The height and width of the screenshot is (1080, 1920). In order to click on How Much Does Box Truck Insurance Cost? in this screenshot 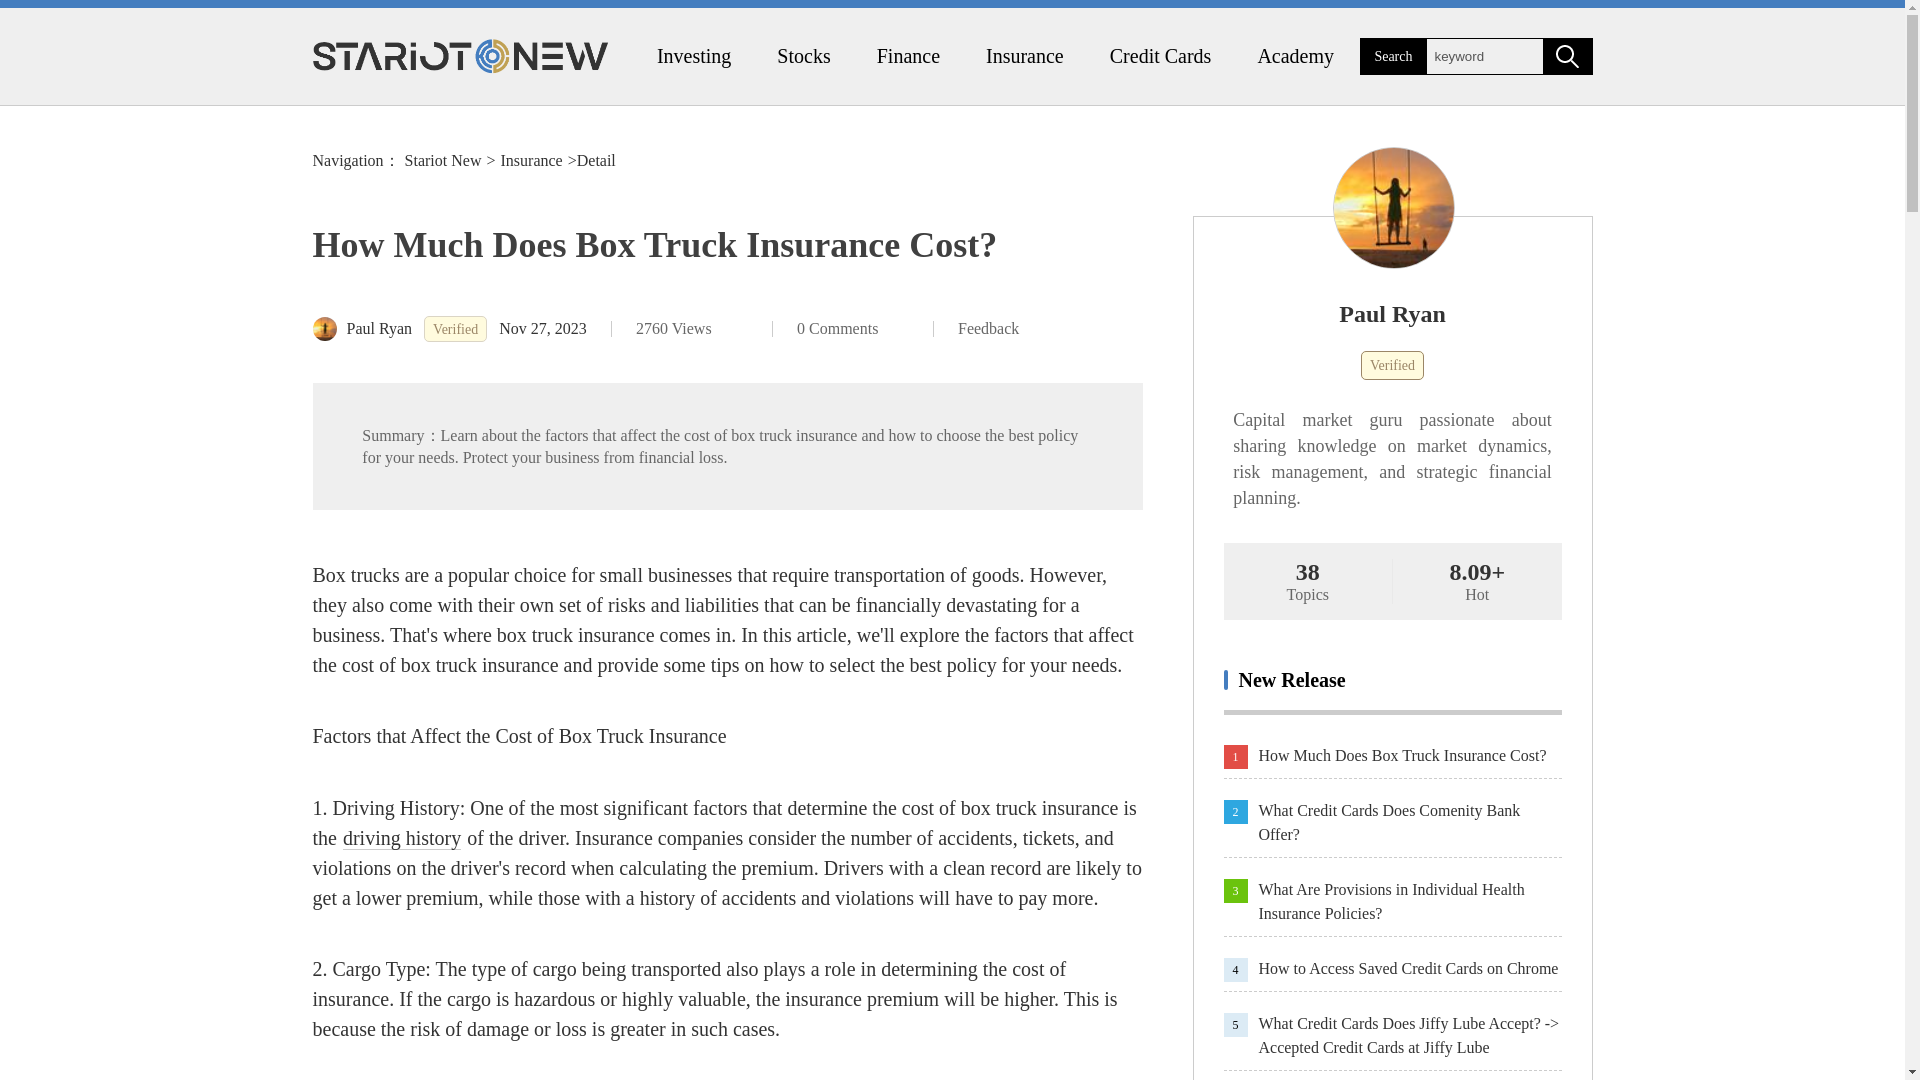, I will do `click(1408, 756)`.